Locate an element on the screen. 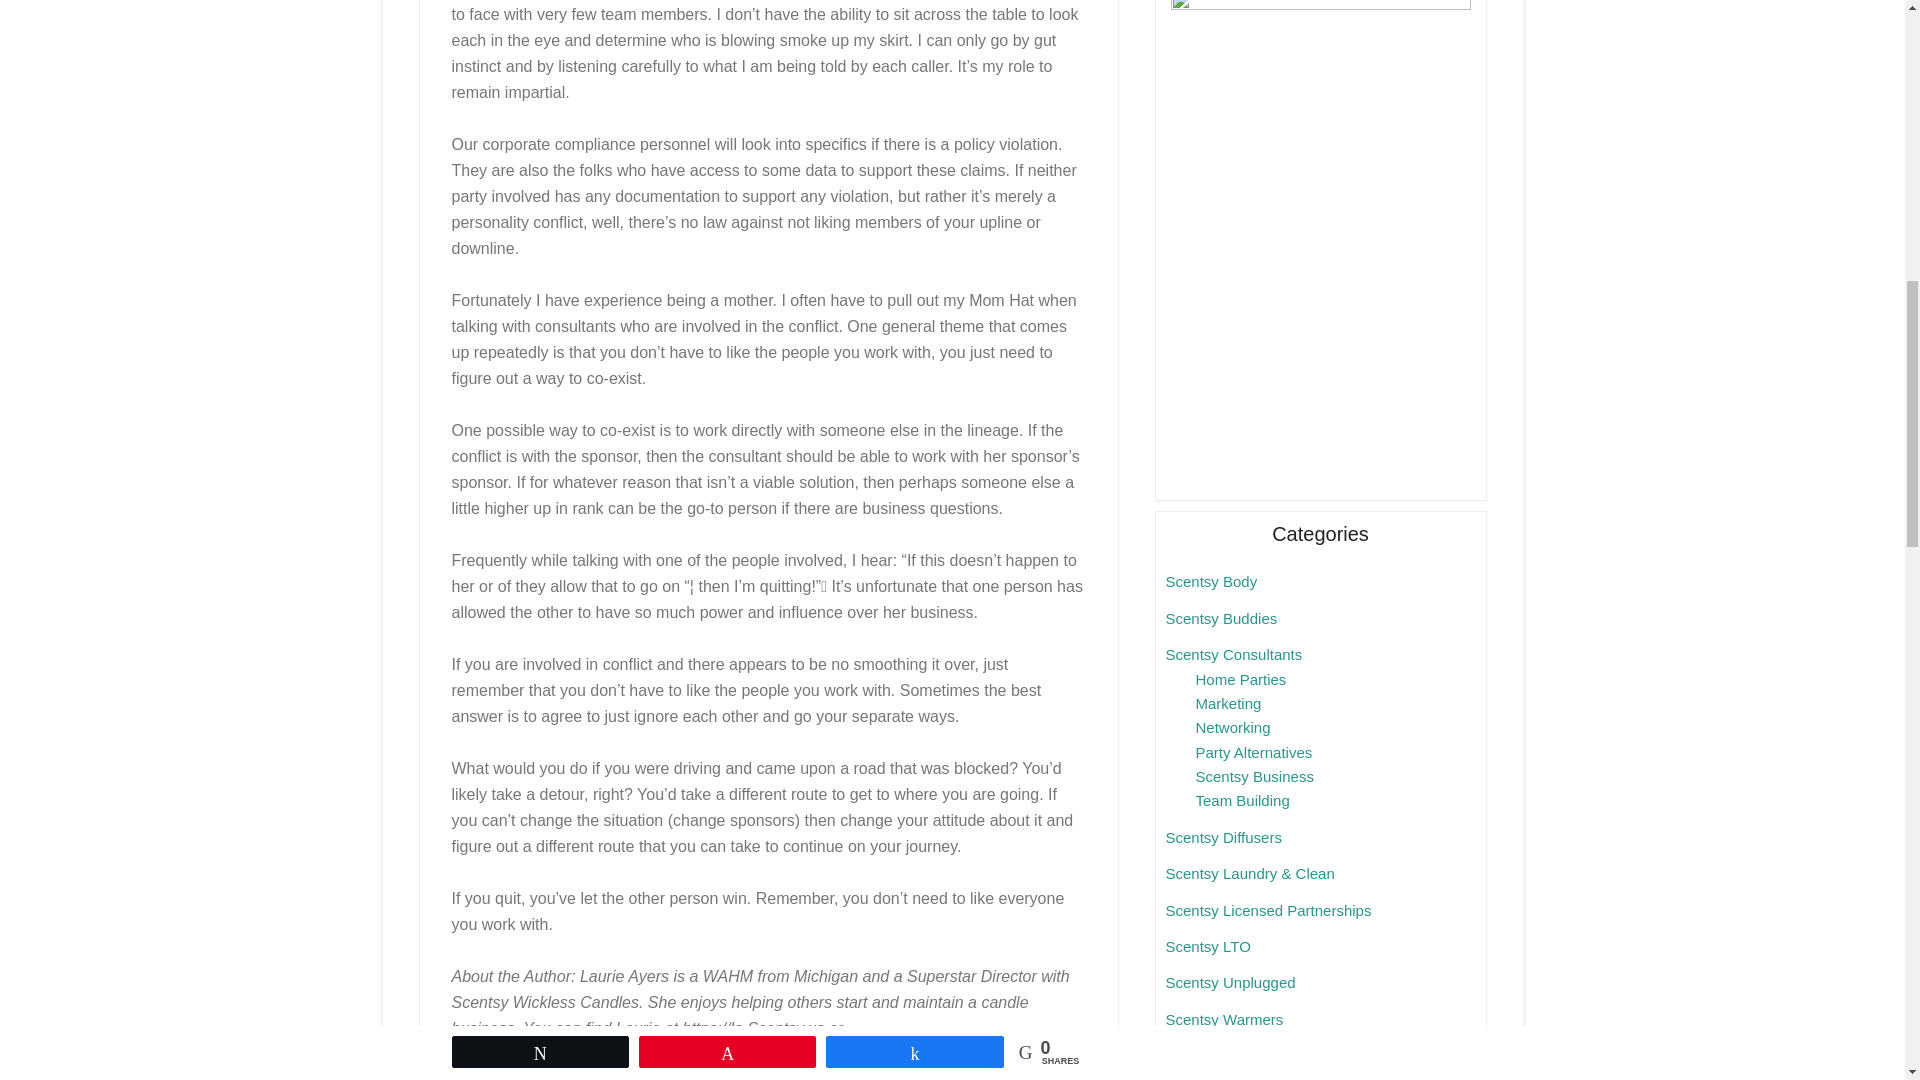  Scentsy Body is located at coordinates (1211, 581).